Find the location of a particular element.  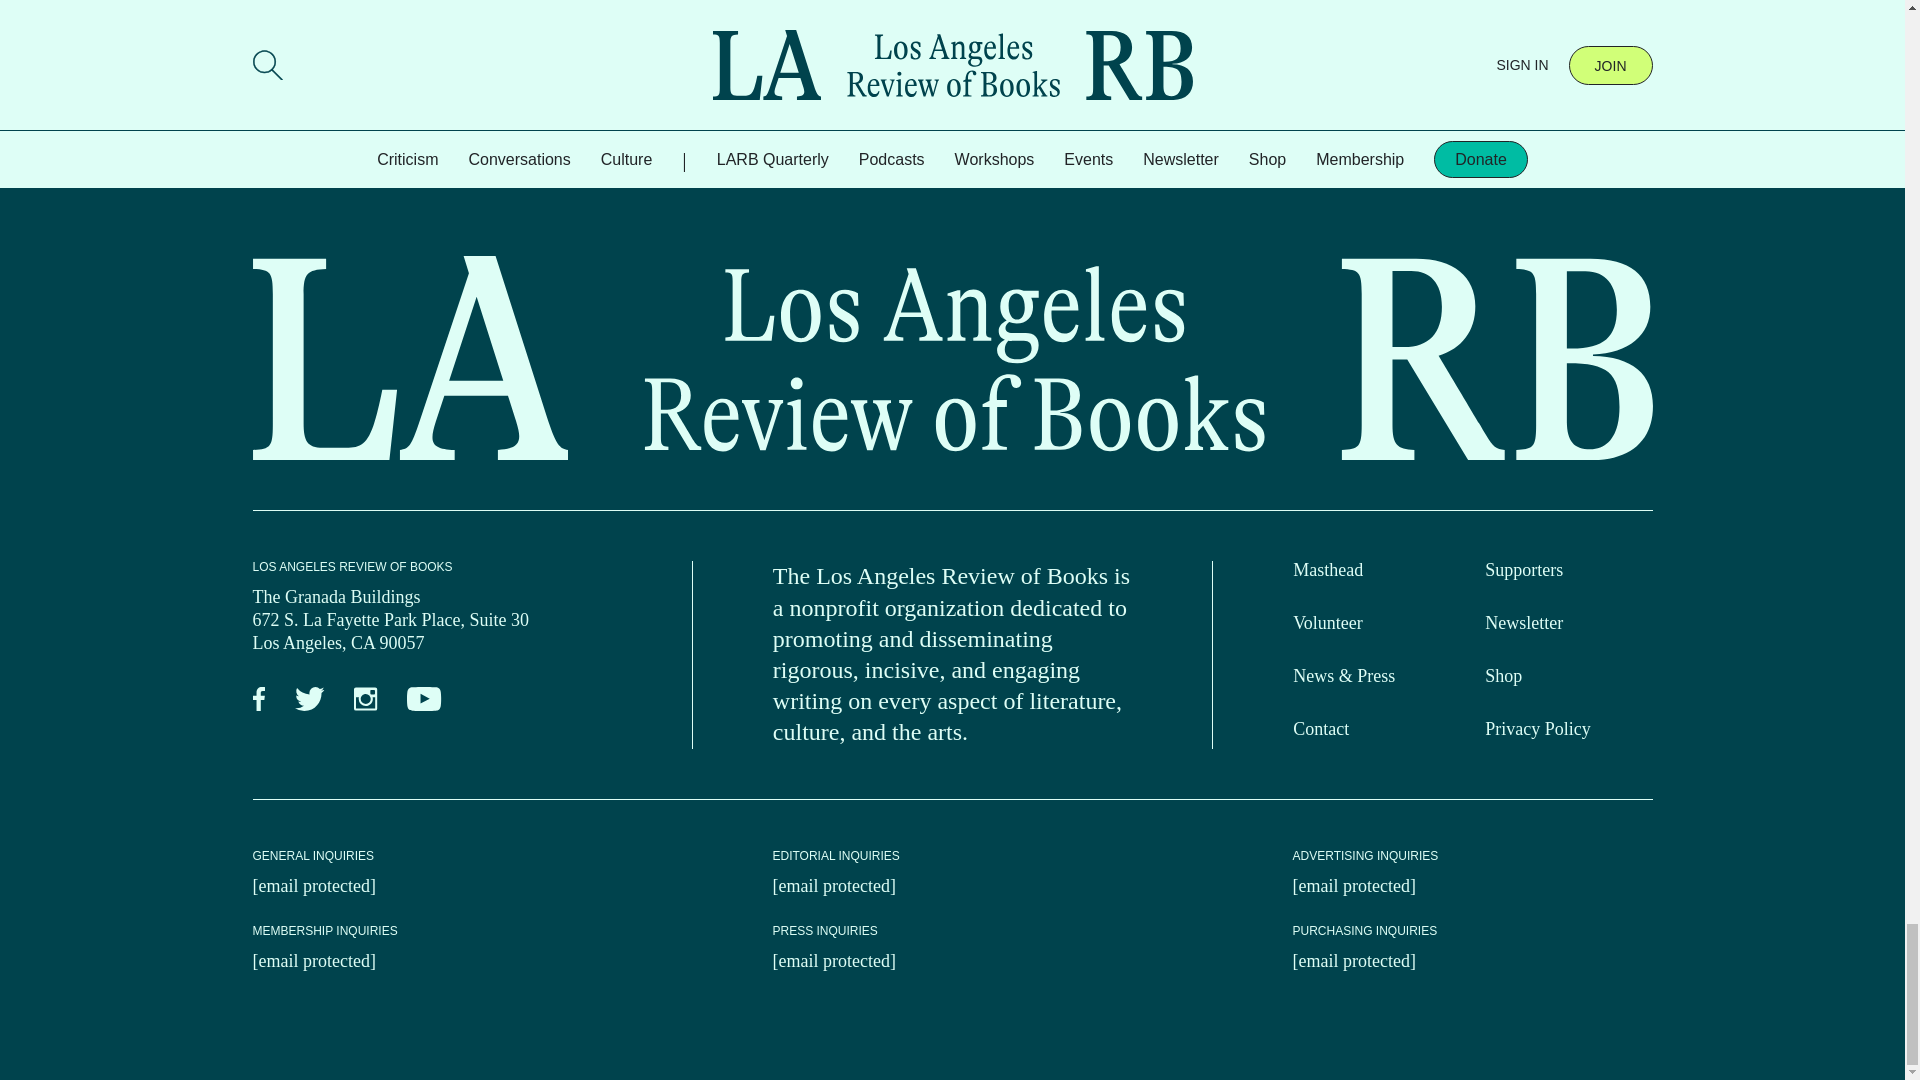

YouTube is located at coordinates (424, 700).